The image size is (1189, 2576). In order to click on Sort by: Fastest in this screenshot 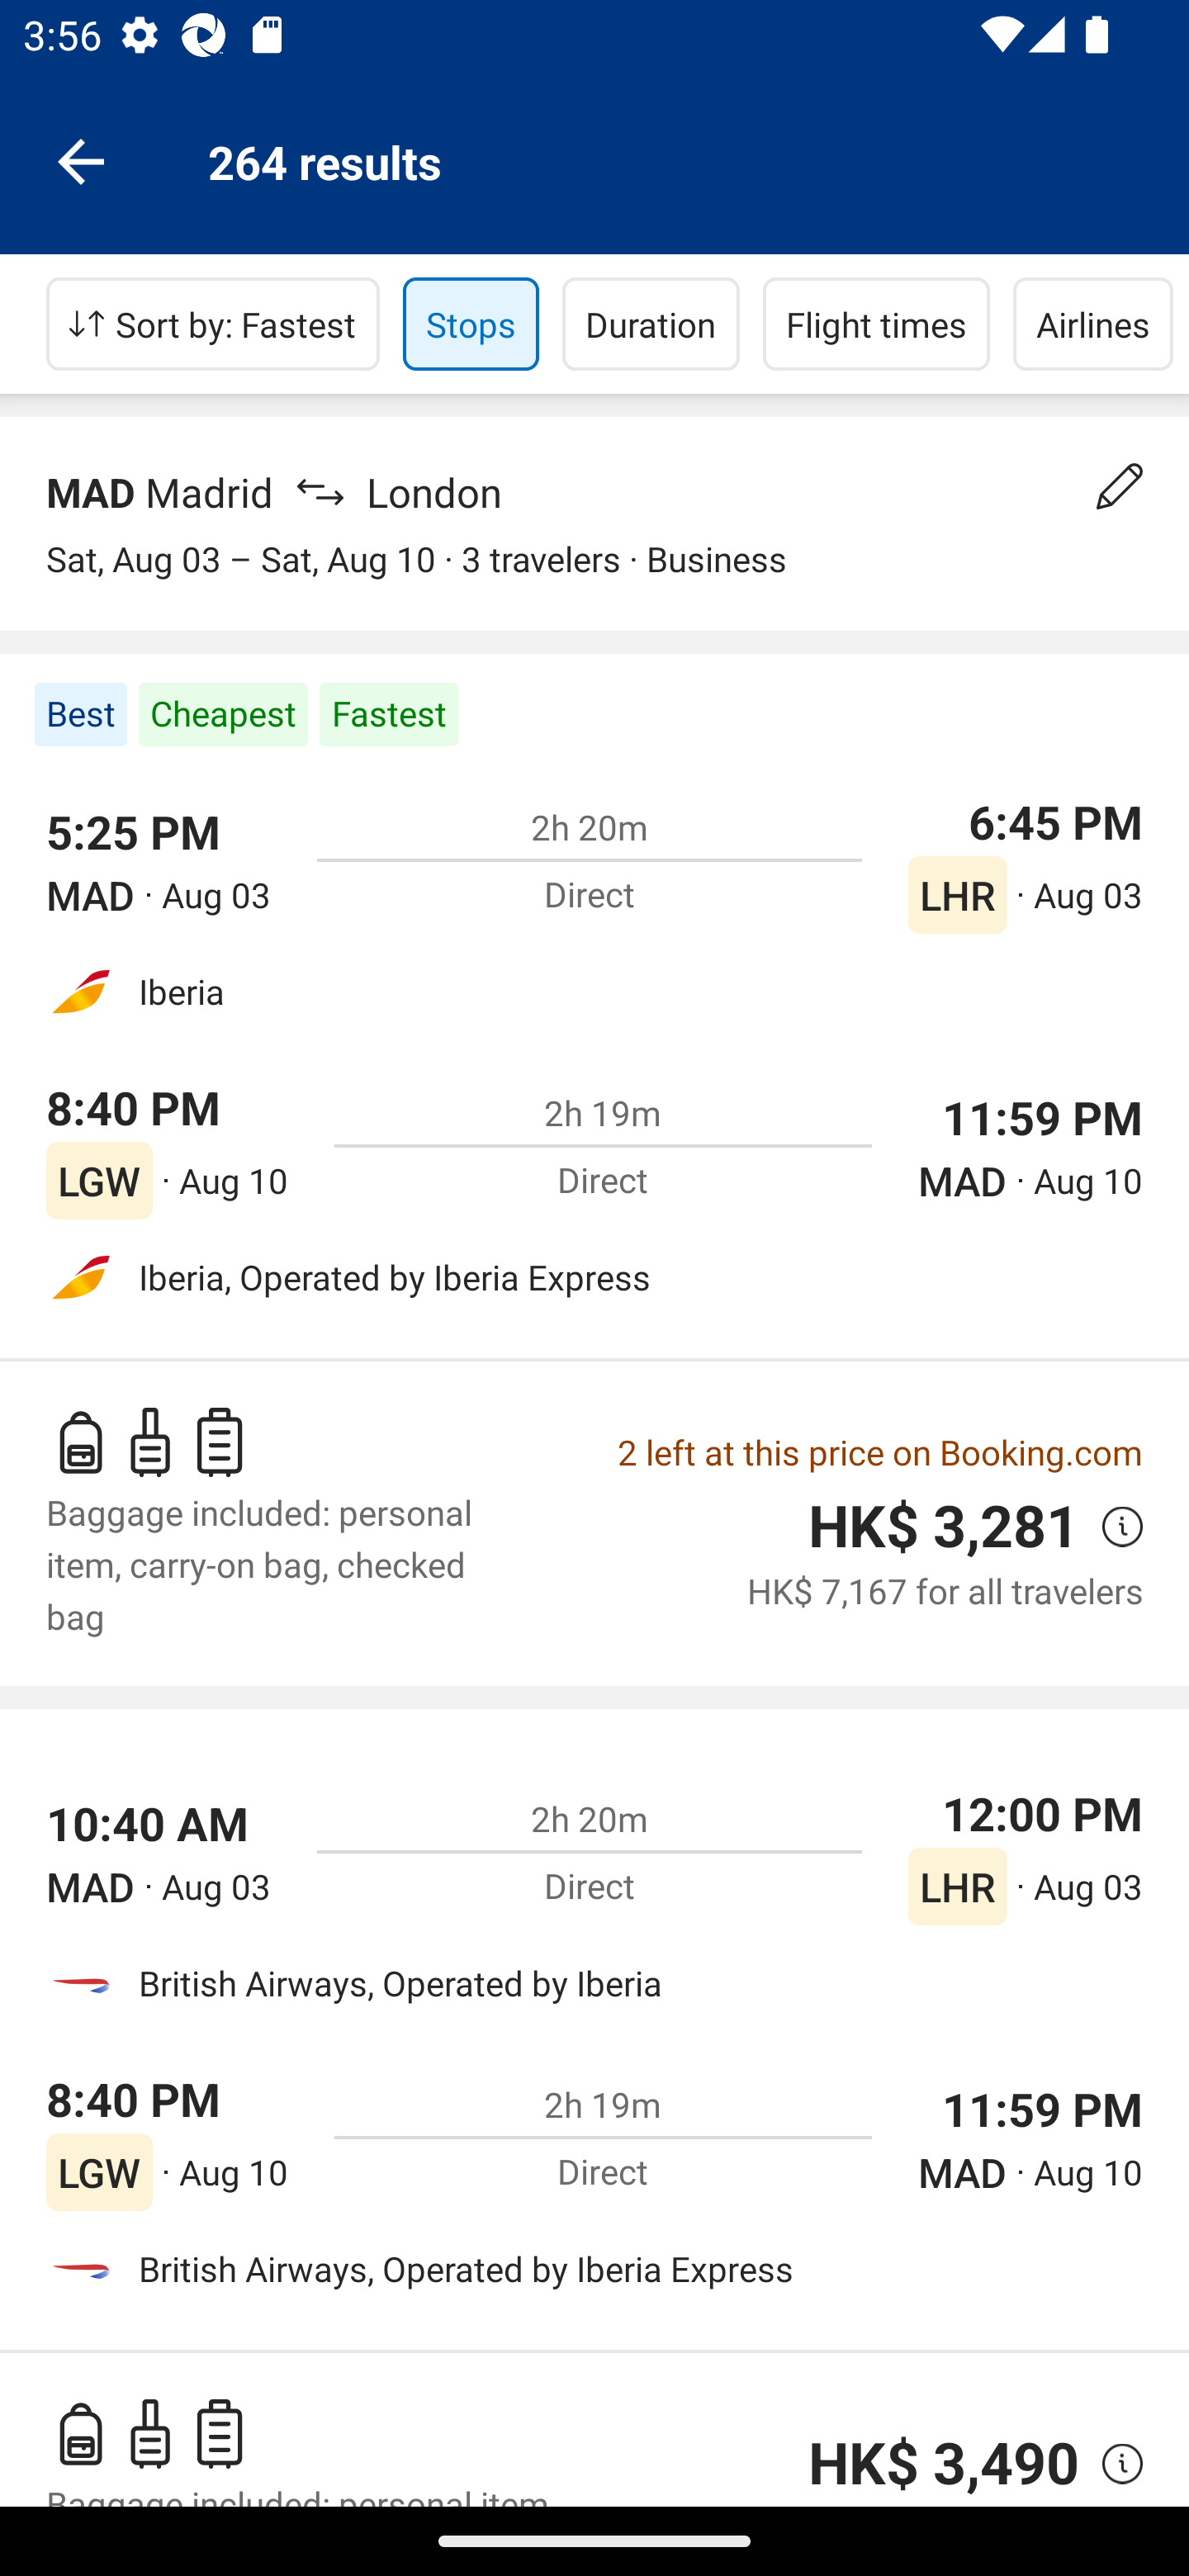, I will do `click(213, 324)`.